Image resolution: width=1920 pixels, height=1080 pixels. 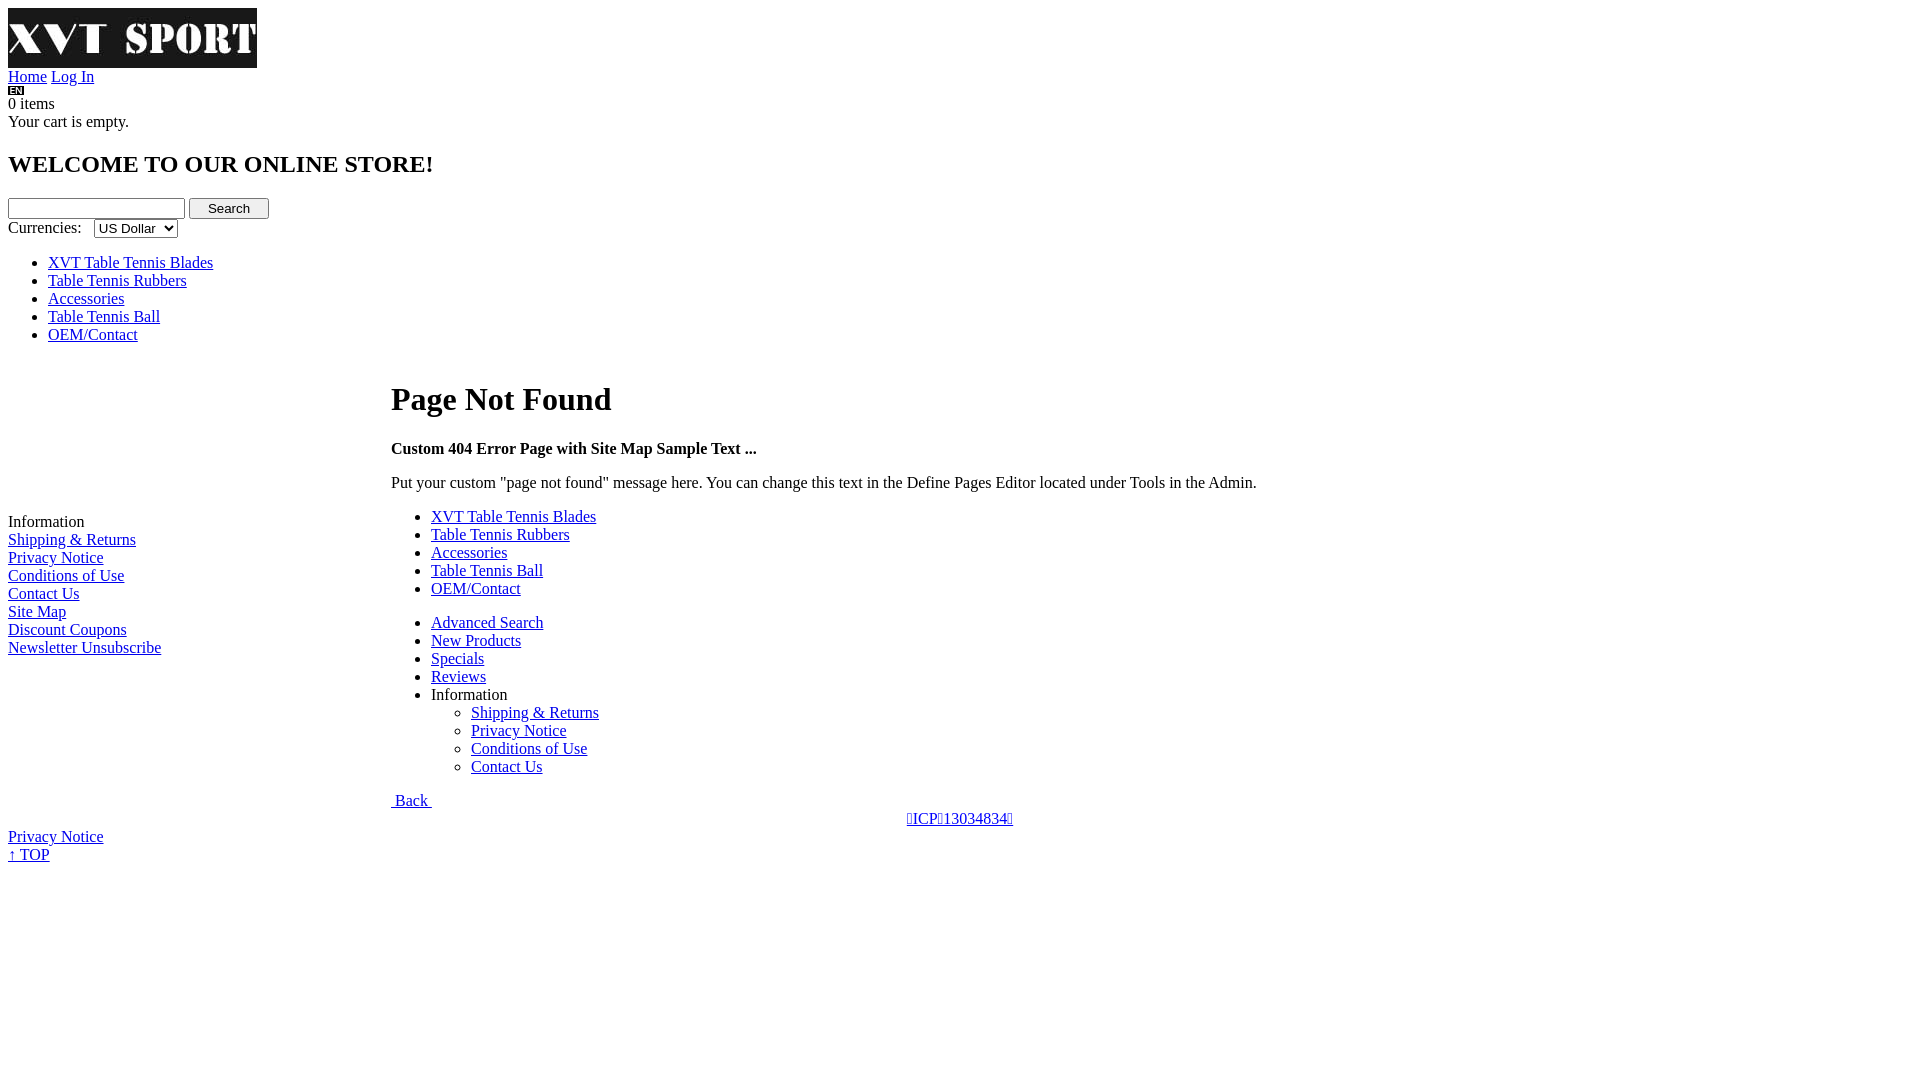 I want to click on Table Tennis Rubbers, so click(x=500, y=534).